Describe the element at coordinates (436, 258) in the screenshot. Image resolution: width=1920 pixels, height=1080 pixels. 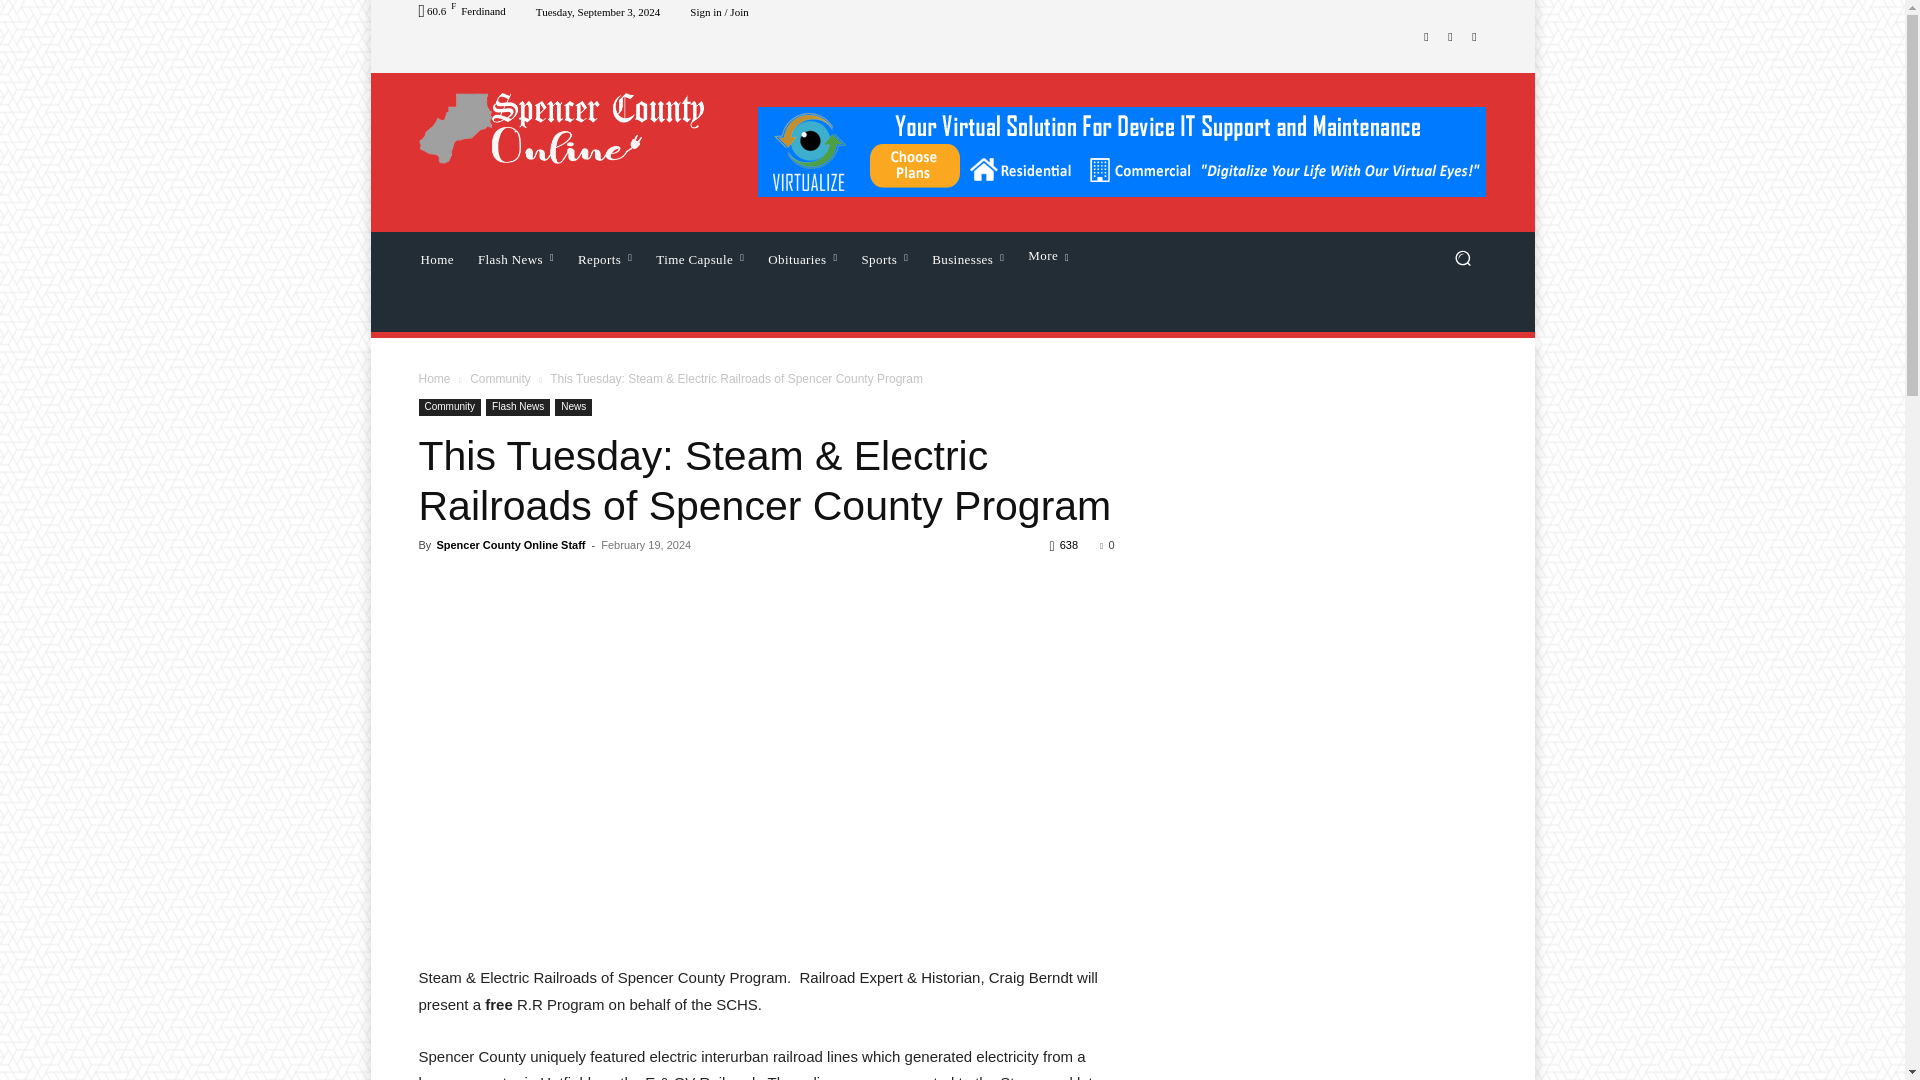
I see `Home` at that location.